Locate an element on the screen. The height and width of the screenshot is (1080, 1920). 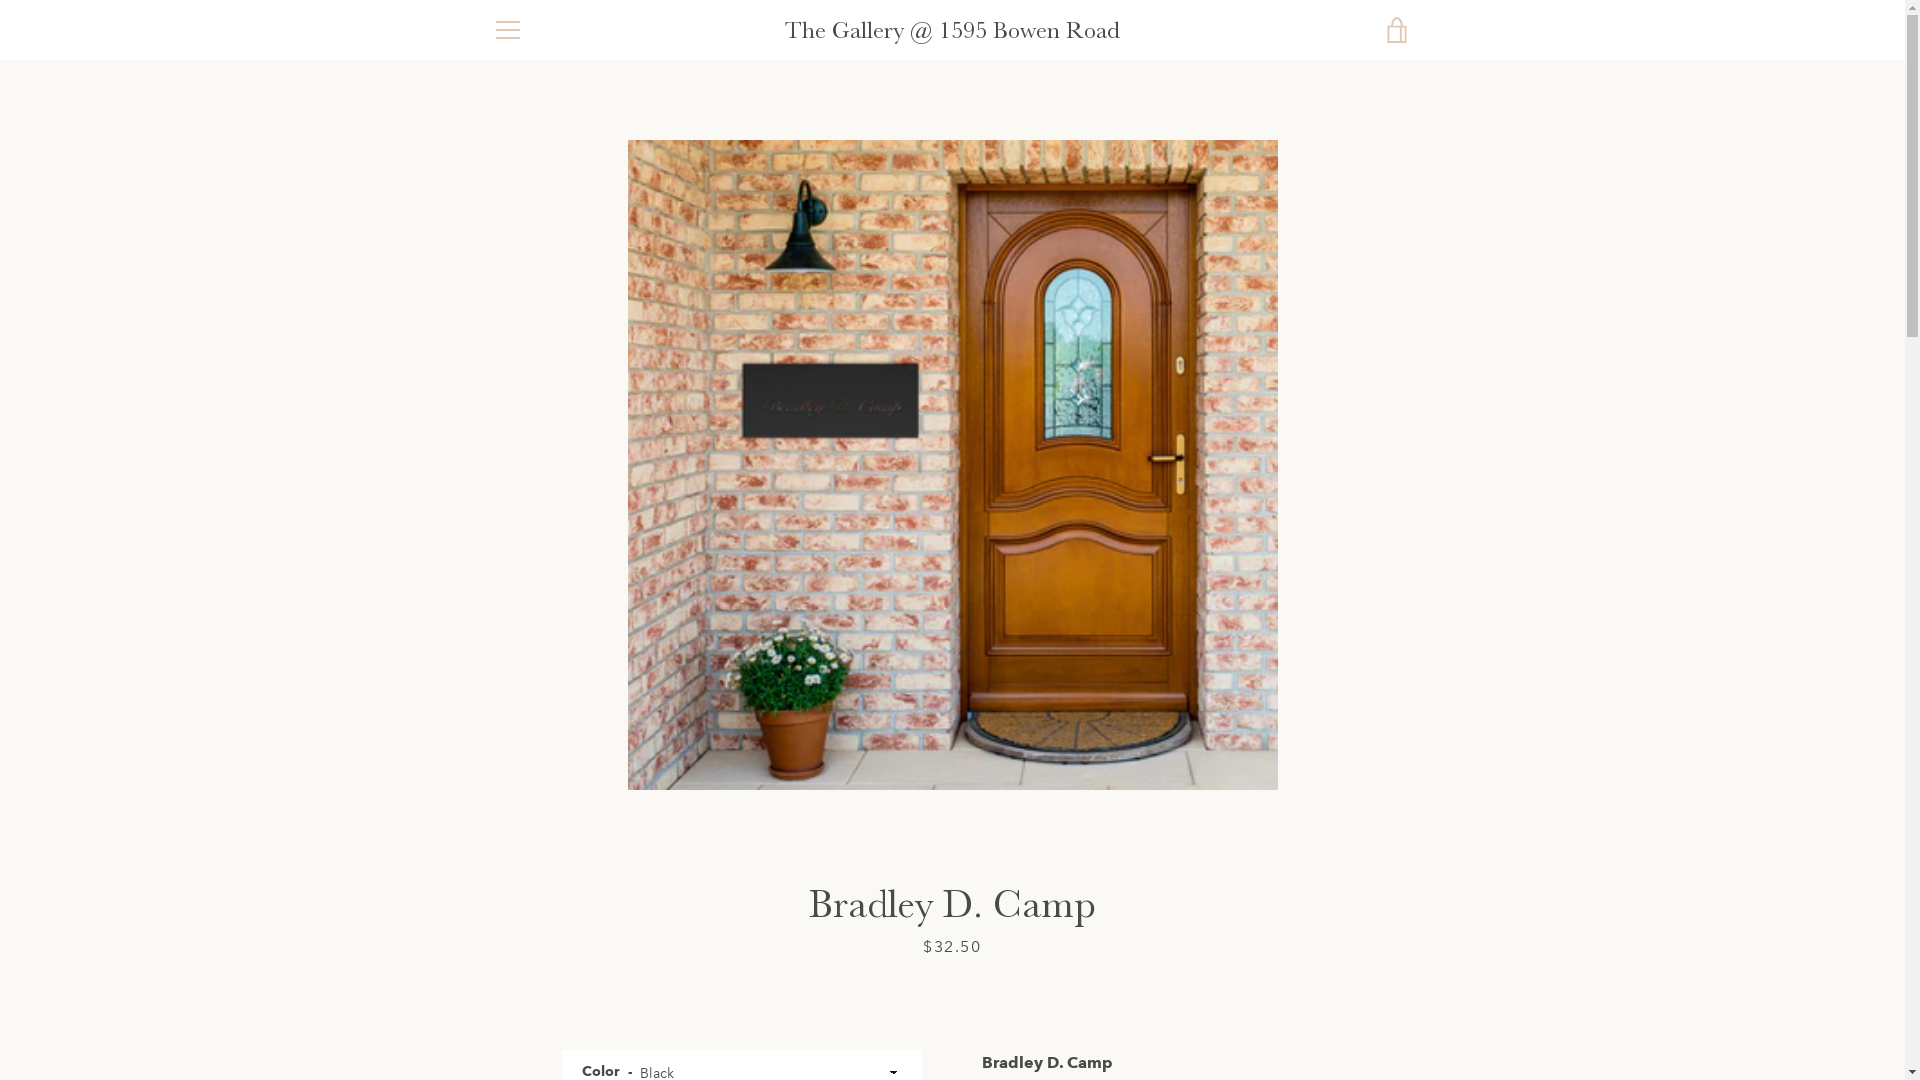
REFUND POLICY is located at coordinates (546, 890).